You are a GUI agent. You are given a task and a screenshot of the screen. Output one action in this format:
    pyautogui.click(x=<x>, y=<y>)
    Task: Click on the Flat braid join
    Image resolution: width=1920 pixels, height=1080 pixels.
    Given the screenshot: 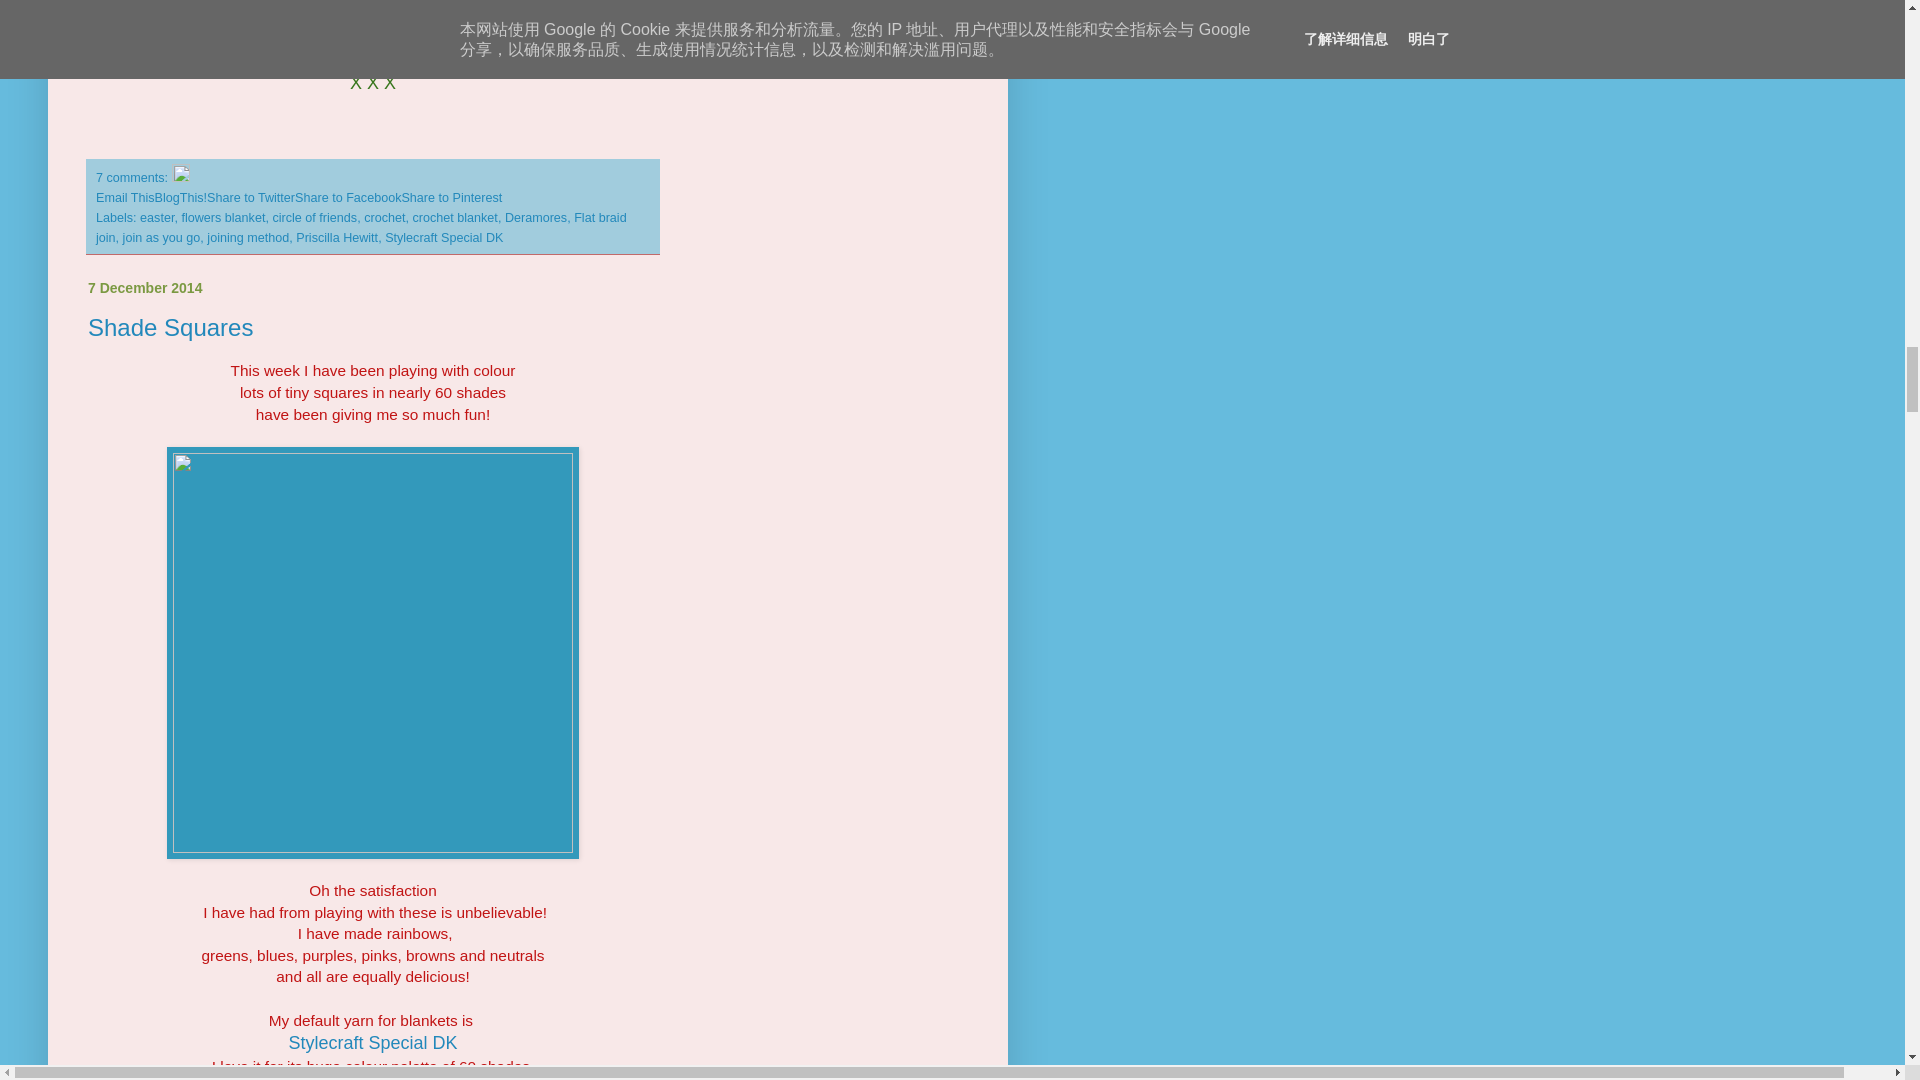 What is the action you would take?
    pyautogui.click(x=362, y=228)
    